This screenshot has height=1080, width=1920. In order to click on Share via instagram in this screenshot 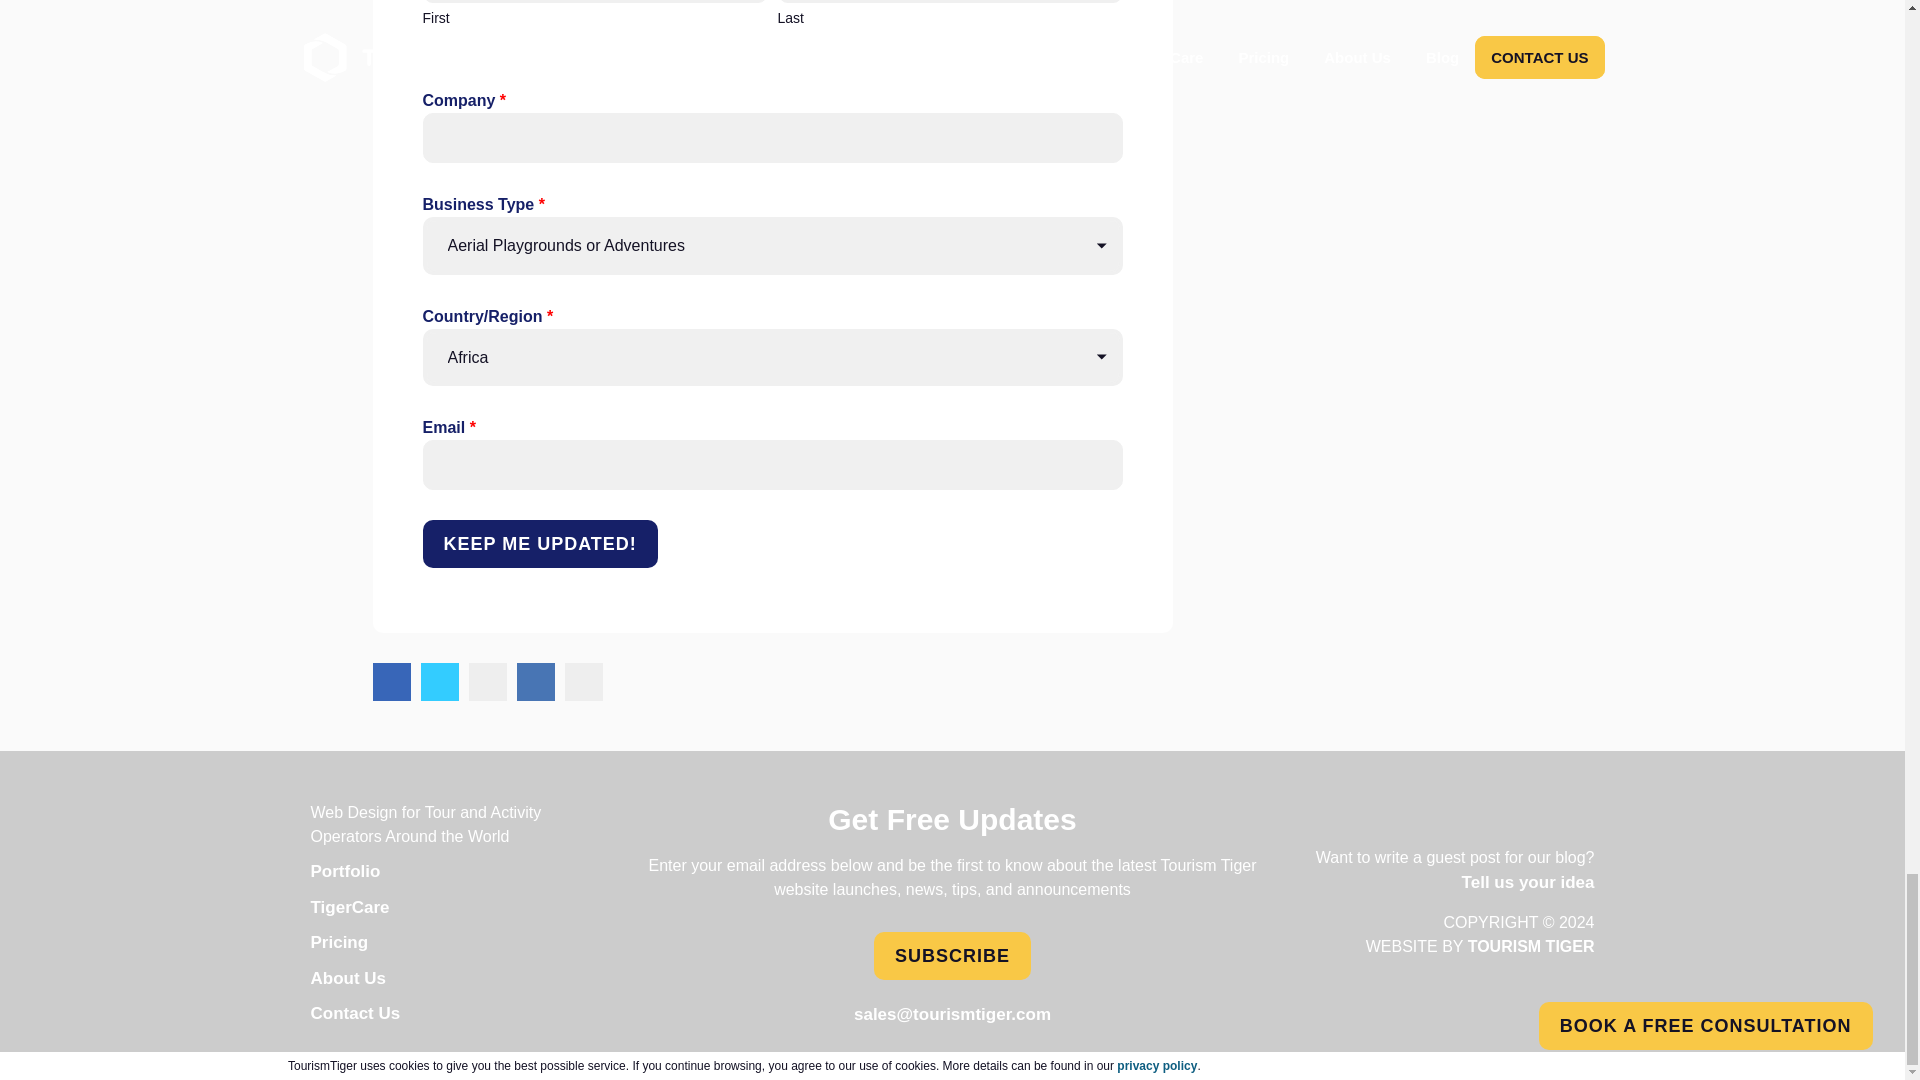, I will do `click(487, 682)`.